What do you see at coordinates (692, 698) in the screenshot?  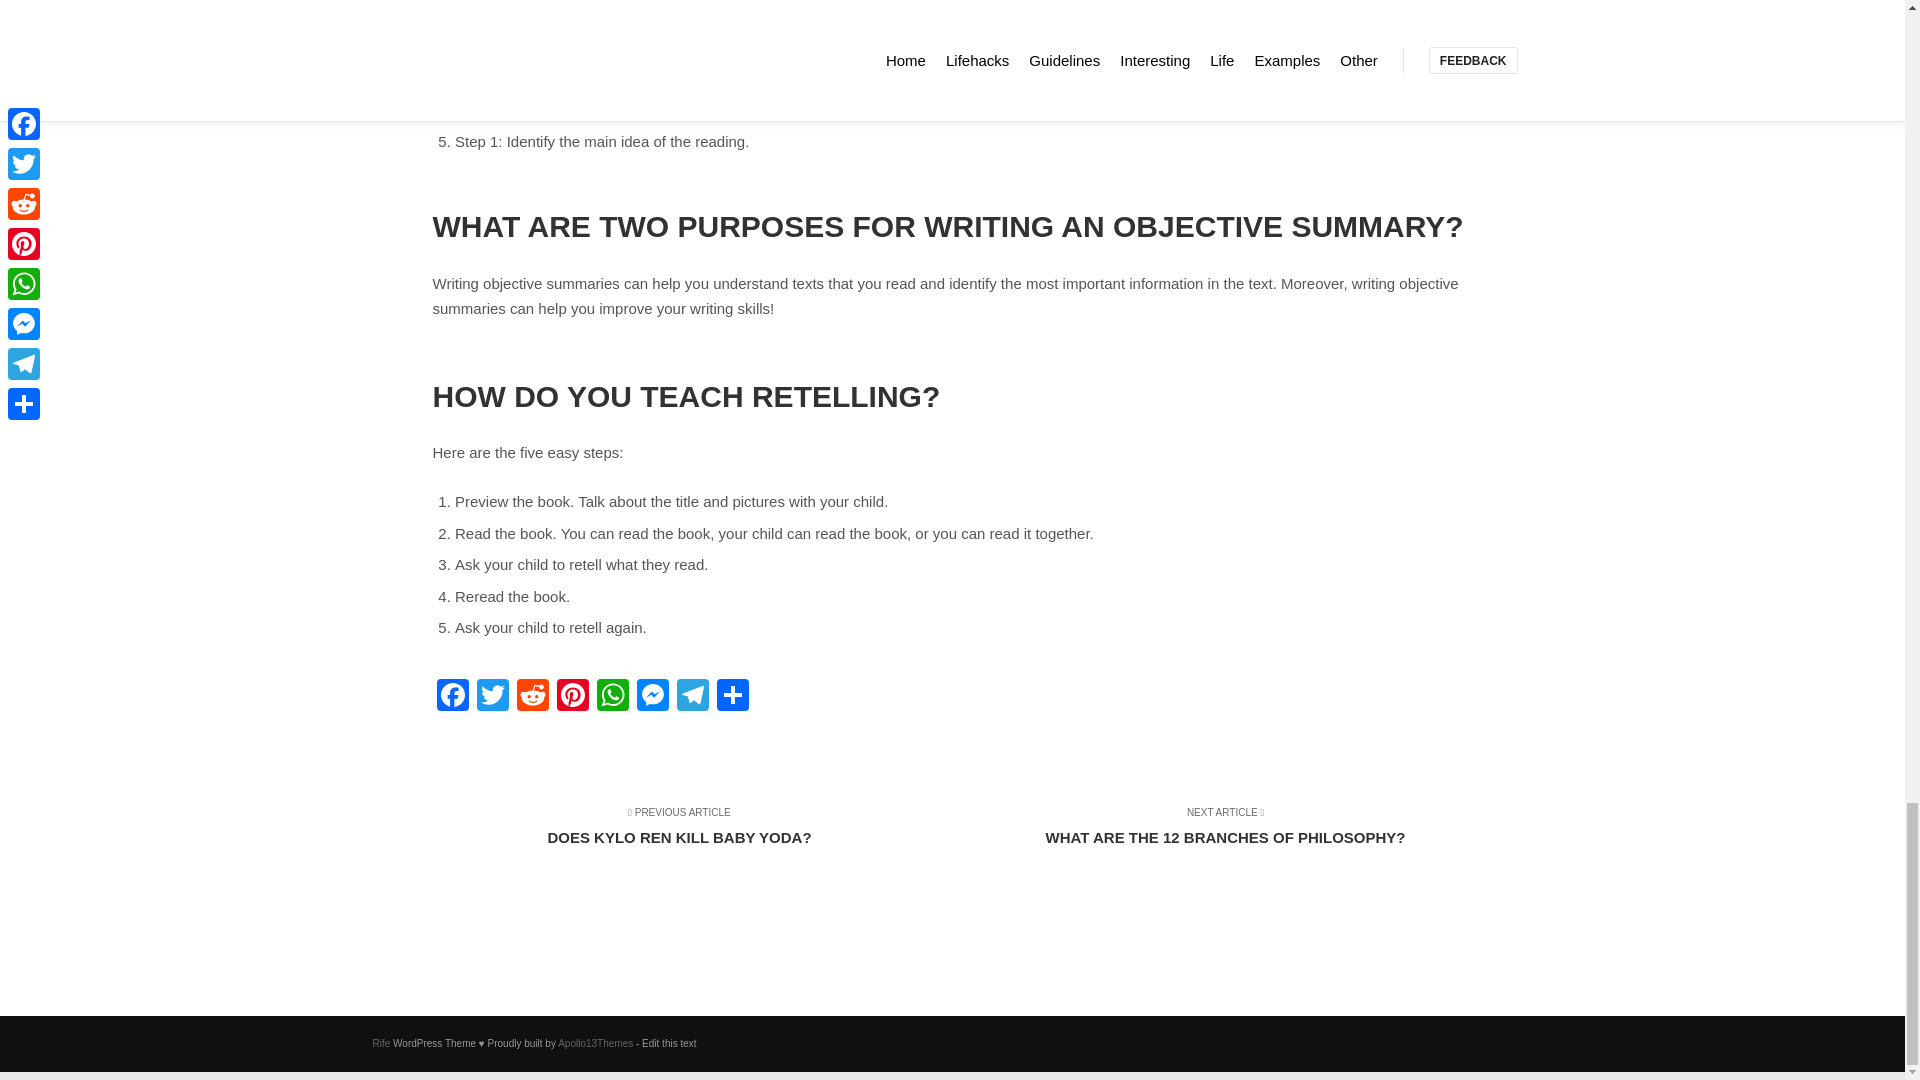 I see `Facebook` at bounding box center [692, 698].